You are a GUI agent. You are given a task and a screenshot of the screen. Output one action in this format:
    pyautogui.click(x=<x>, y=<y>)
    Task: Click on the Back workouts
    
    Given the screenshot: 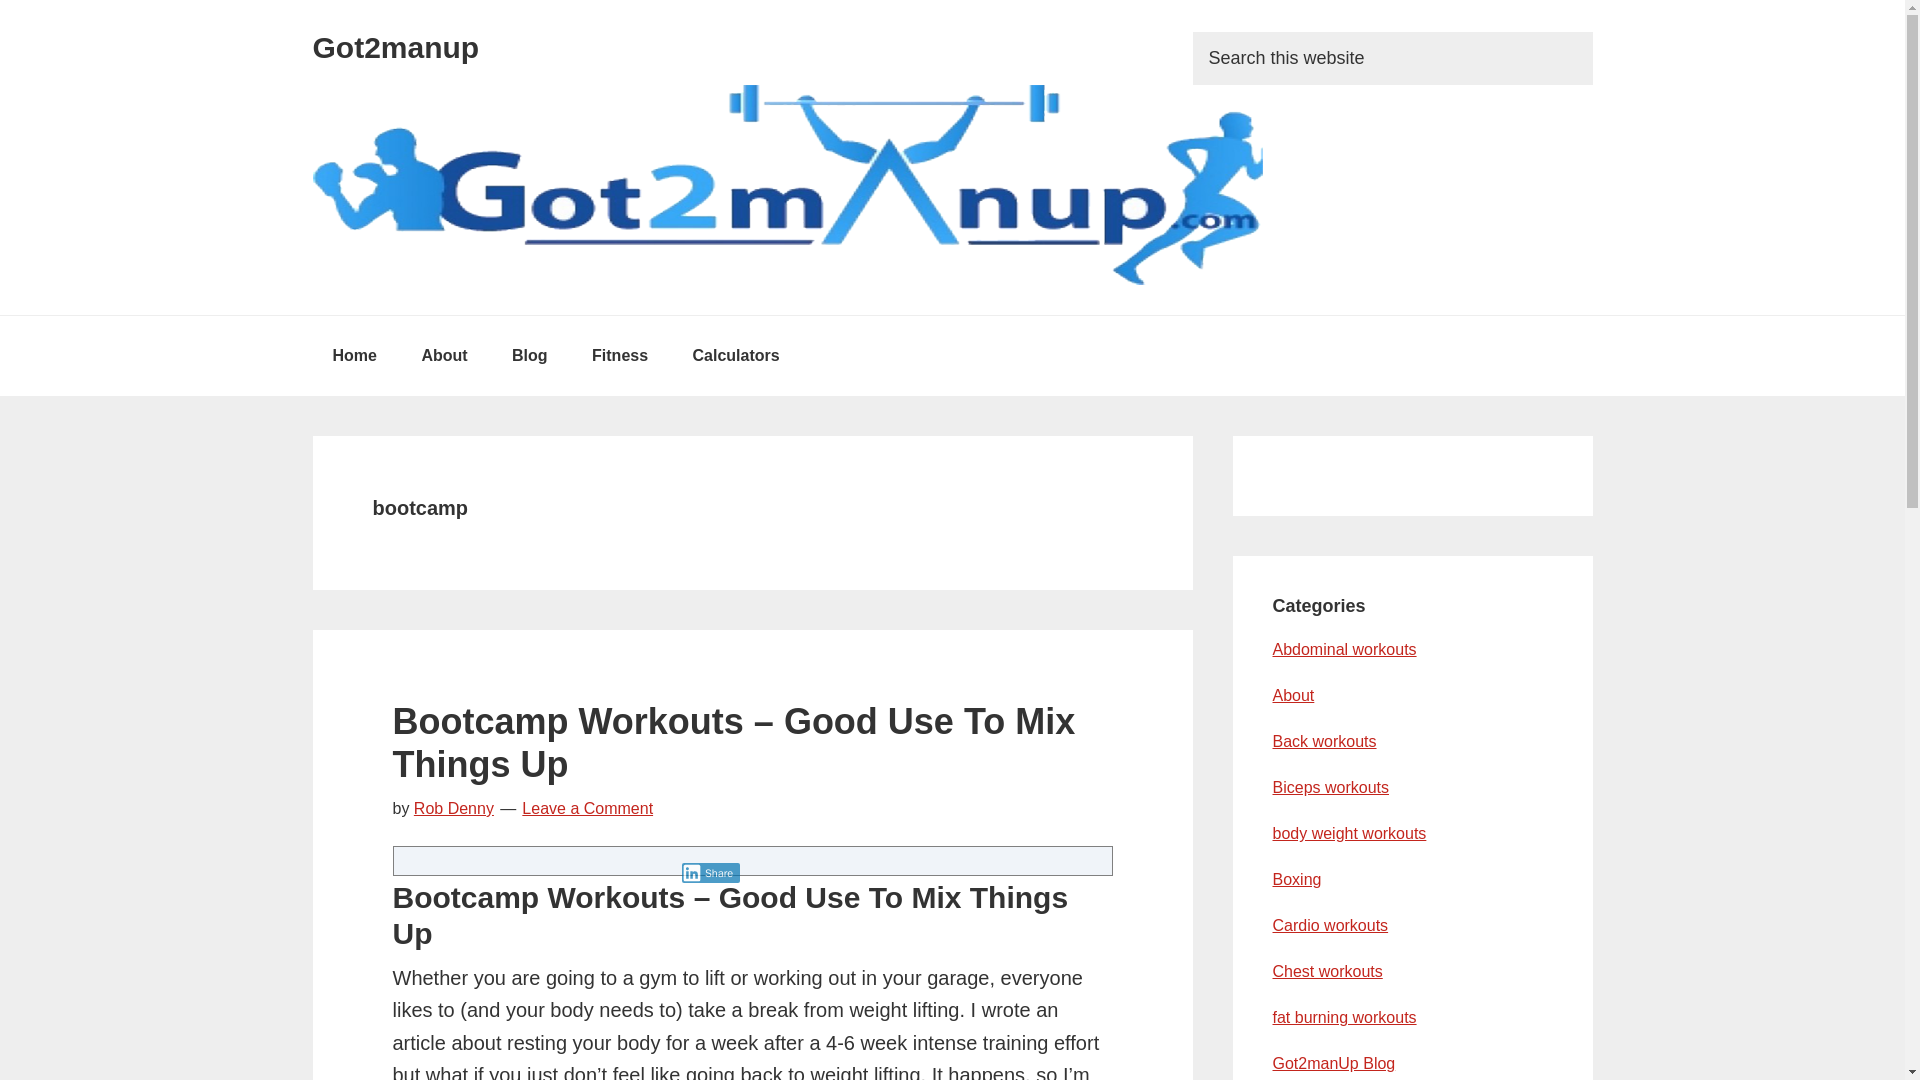 What is the action you would take?
    pyautogui.click(x=1324, y=741)
    